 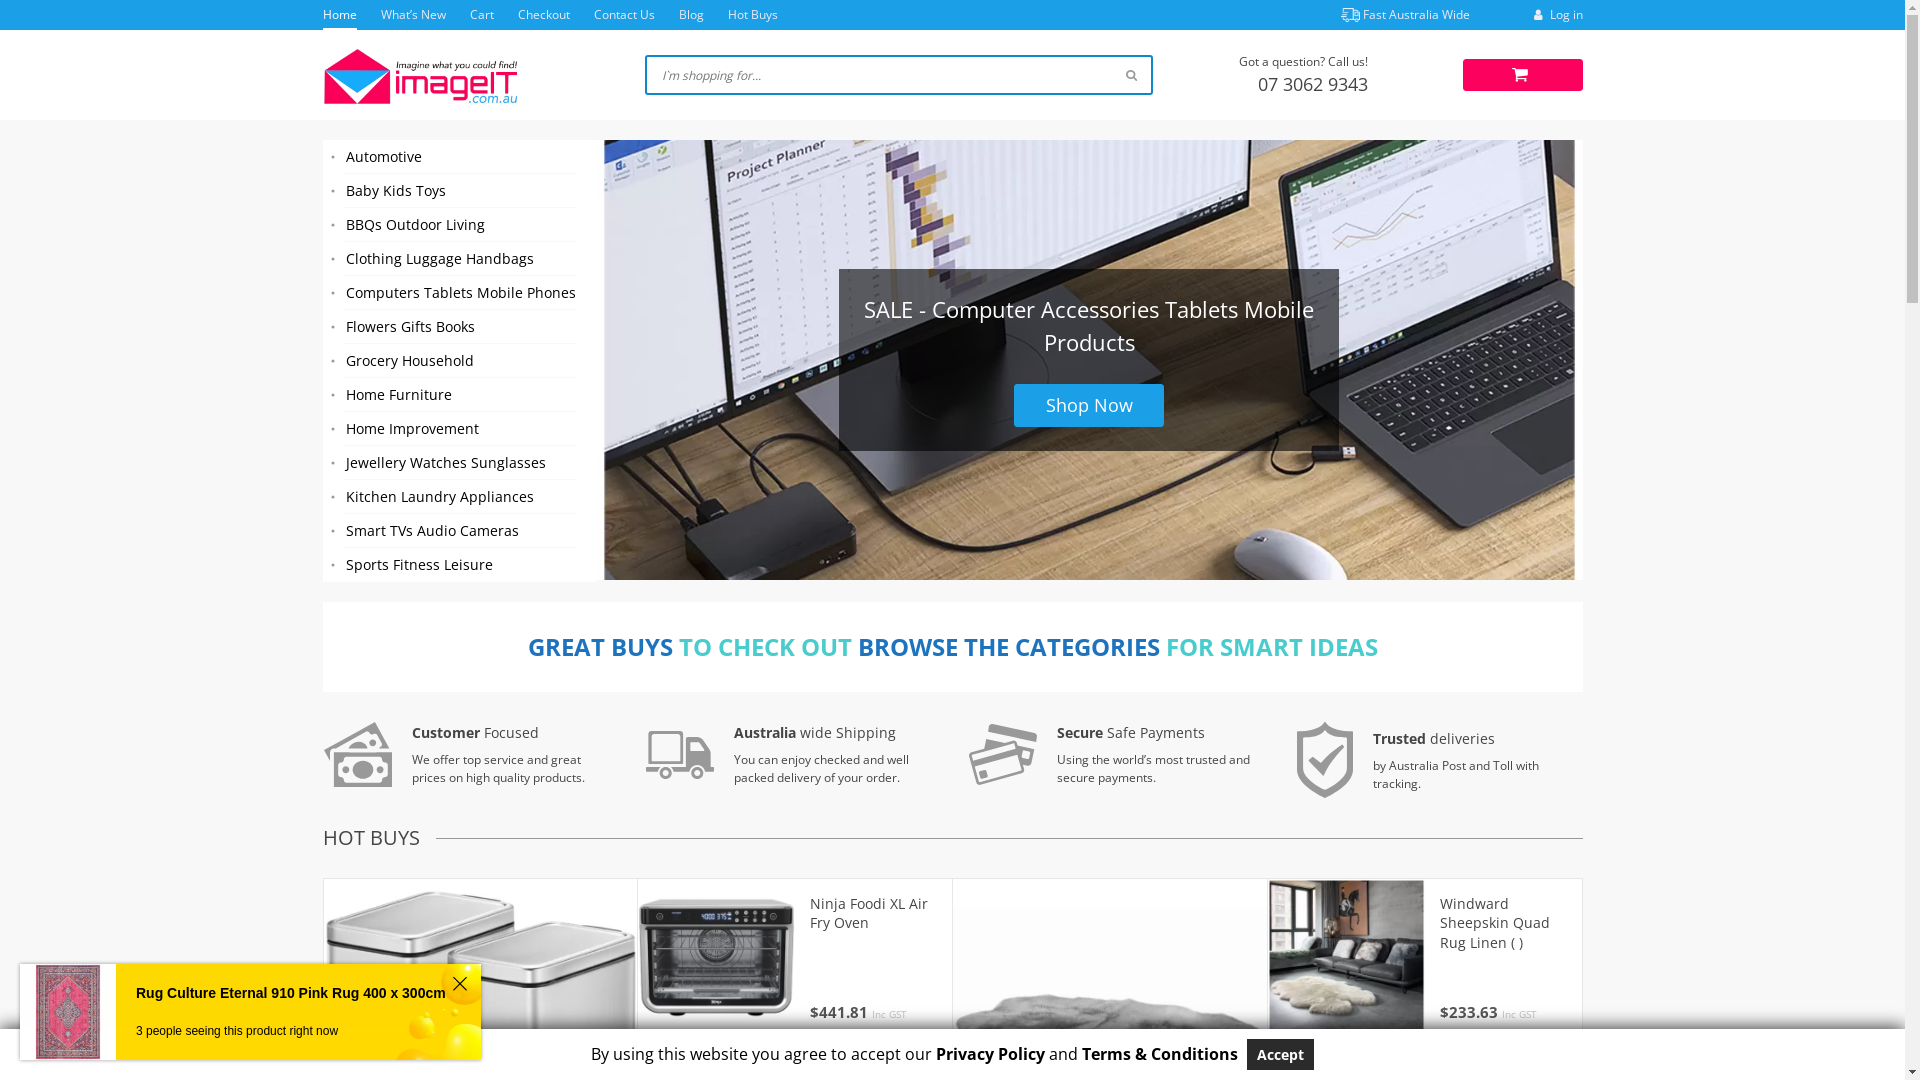 I want to click on Terms & Conditions, so click(x=1160, y=1054).